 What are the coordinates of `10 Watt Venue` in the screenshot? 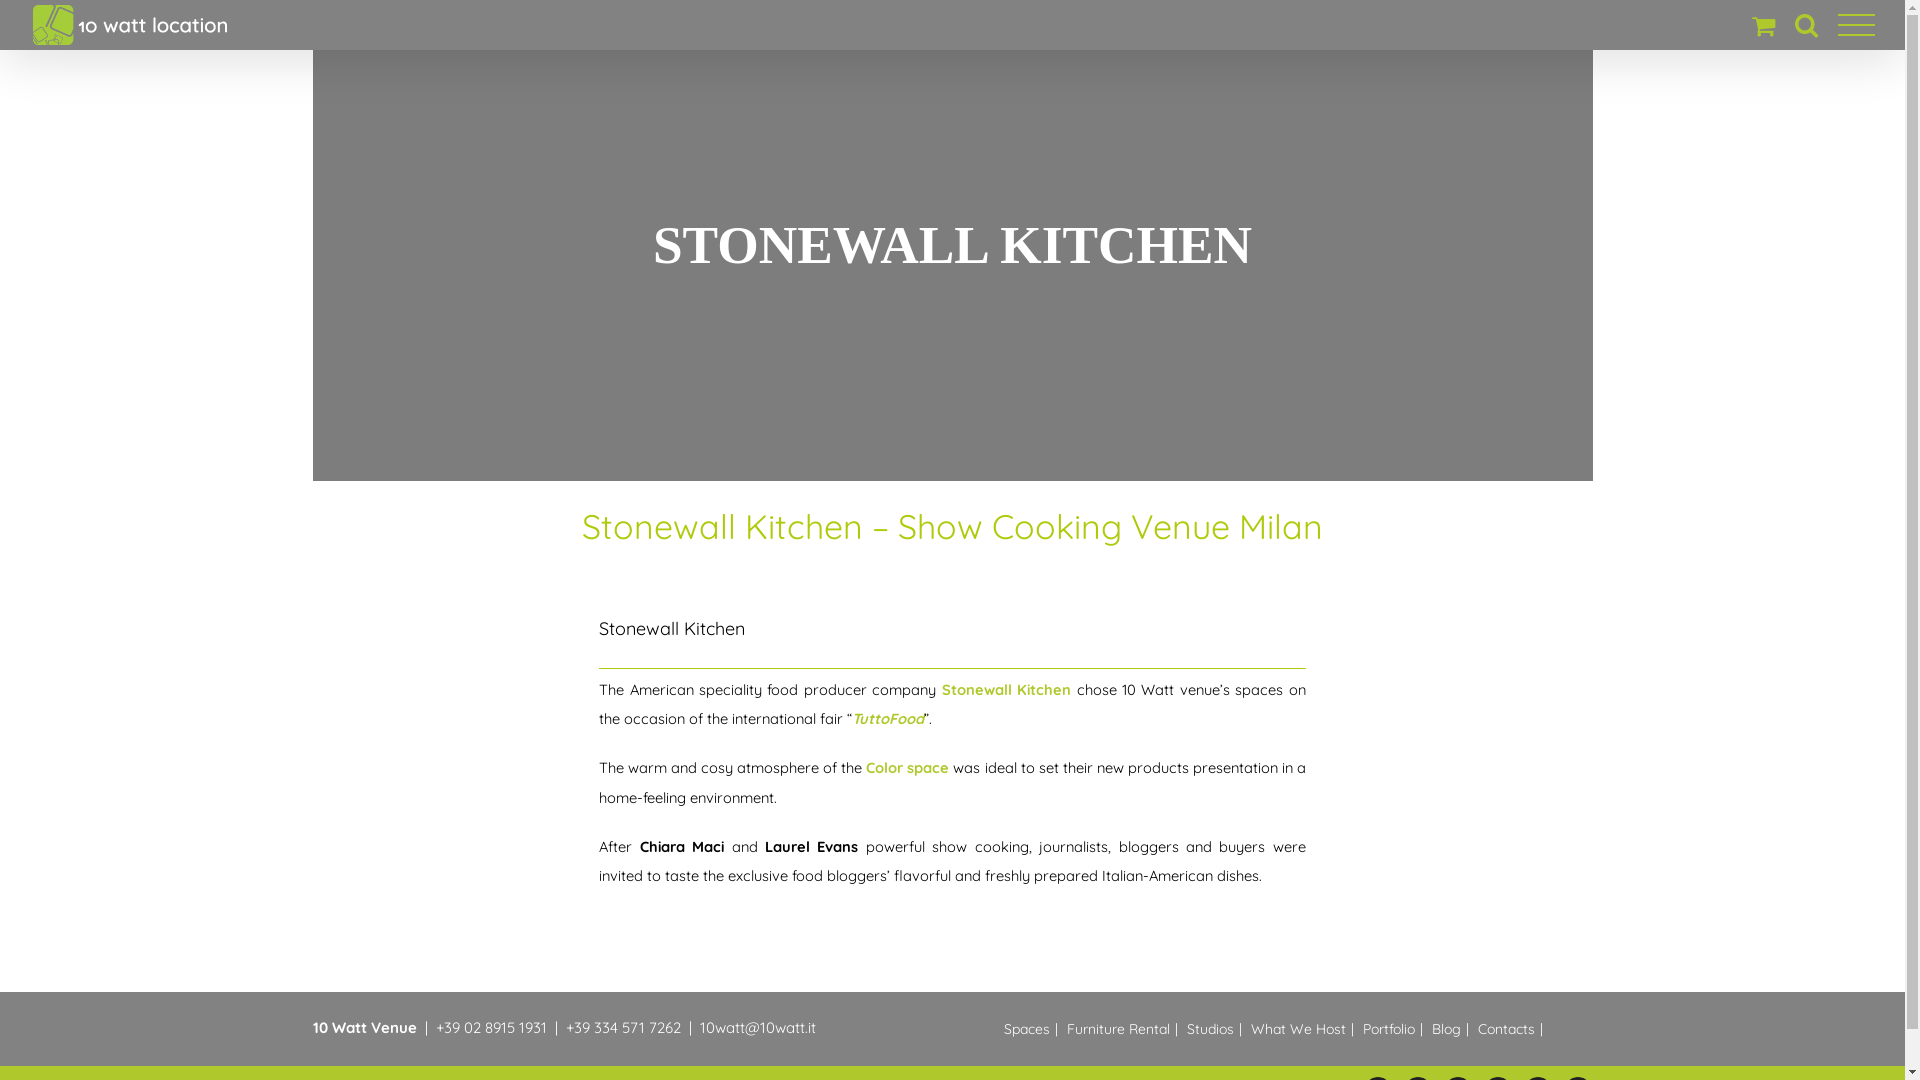 It's located at (364, 1027).